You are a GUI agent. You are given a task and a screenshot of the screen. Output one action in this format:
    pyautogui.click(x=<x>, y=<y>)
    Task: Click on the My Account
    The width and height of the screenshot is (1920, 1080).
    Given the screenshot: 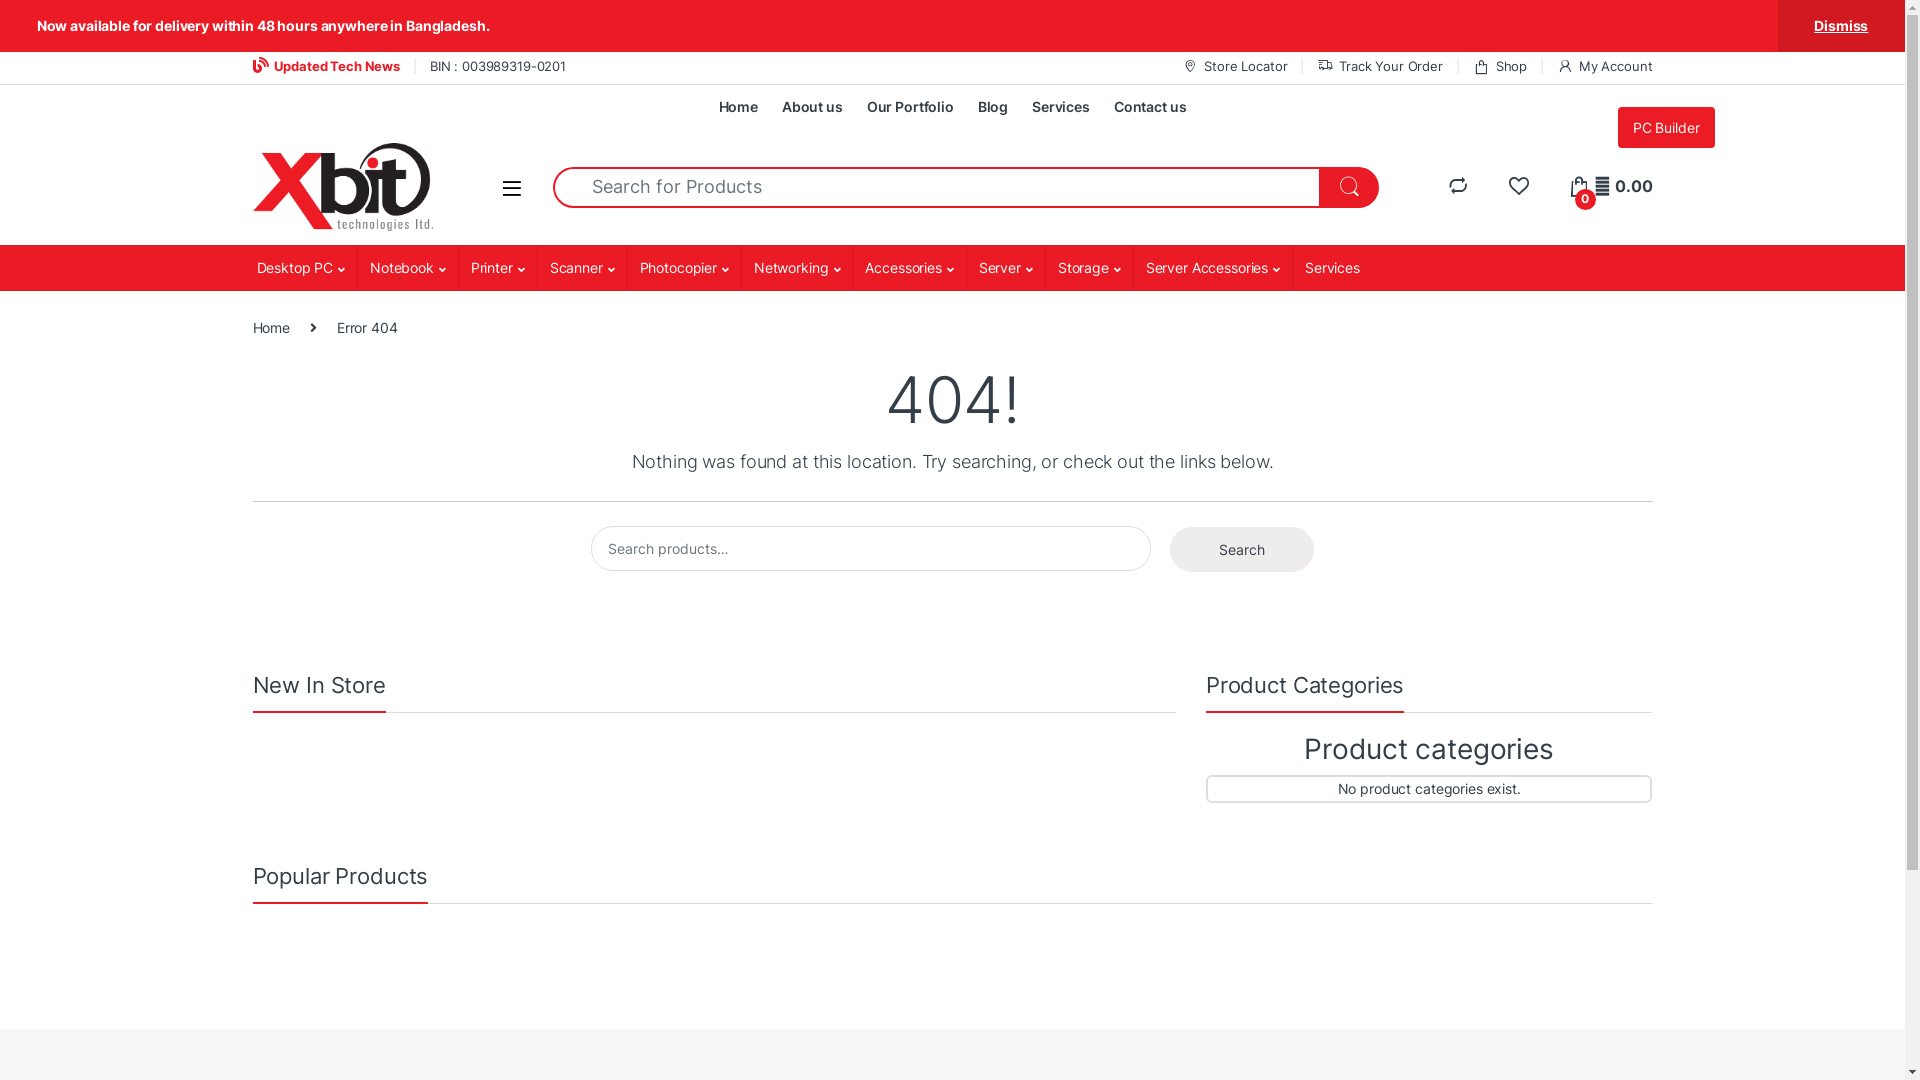 What is the action you would take?
    pyautogui.click(x=1604, y=66)
    